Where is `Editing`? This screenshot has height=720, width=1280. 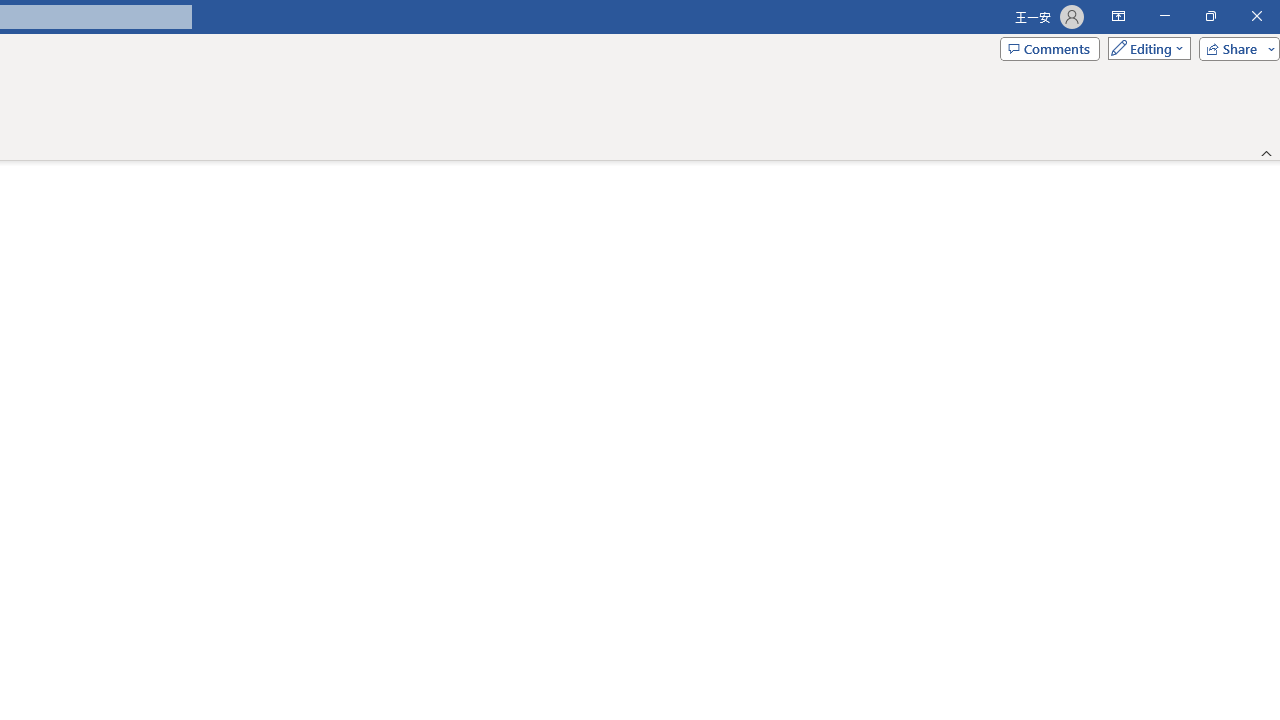 Editing is located at coordinates (1144, 48).